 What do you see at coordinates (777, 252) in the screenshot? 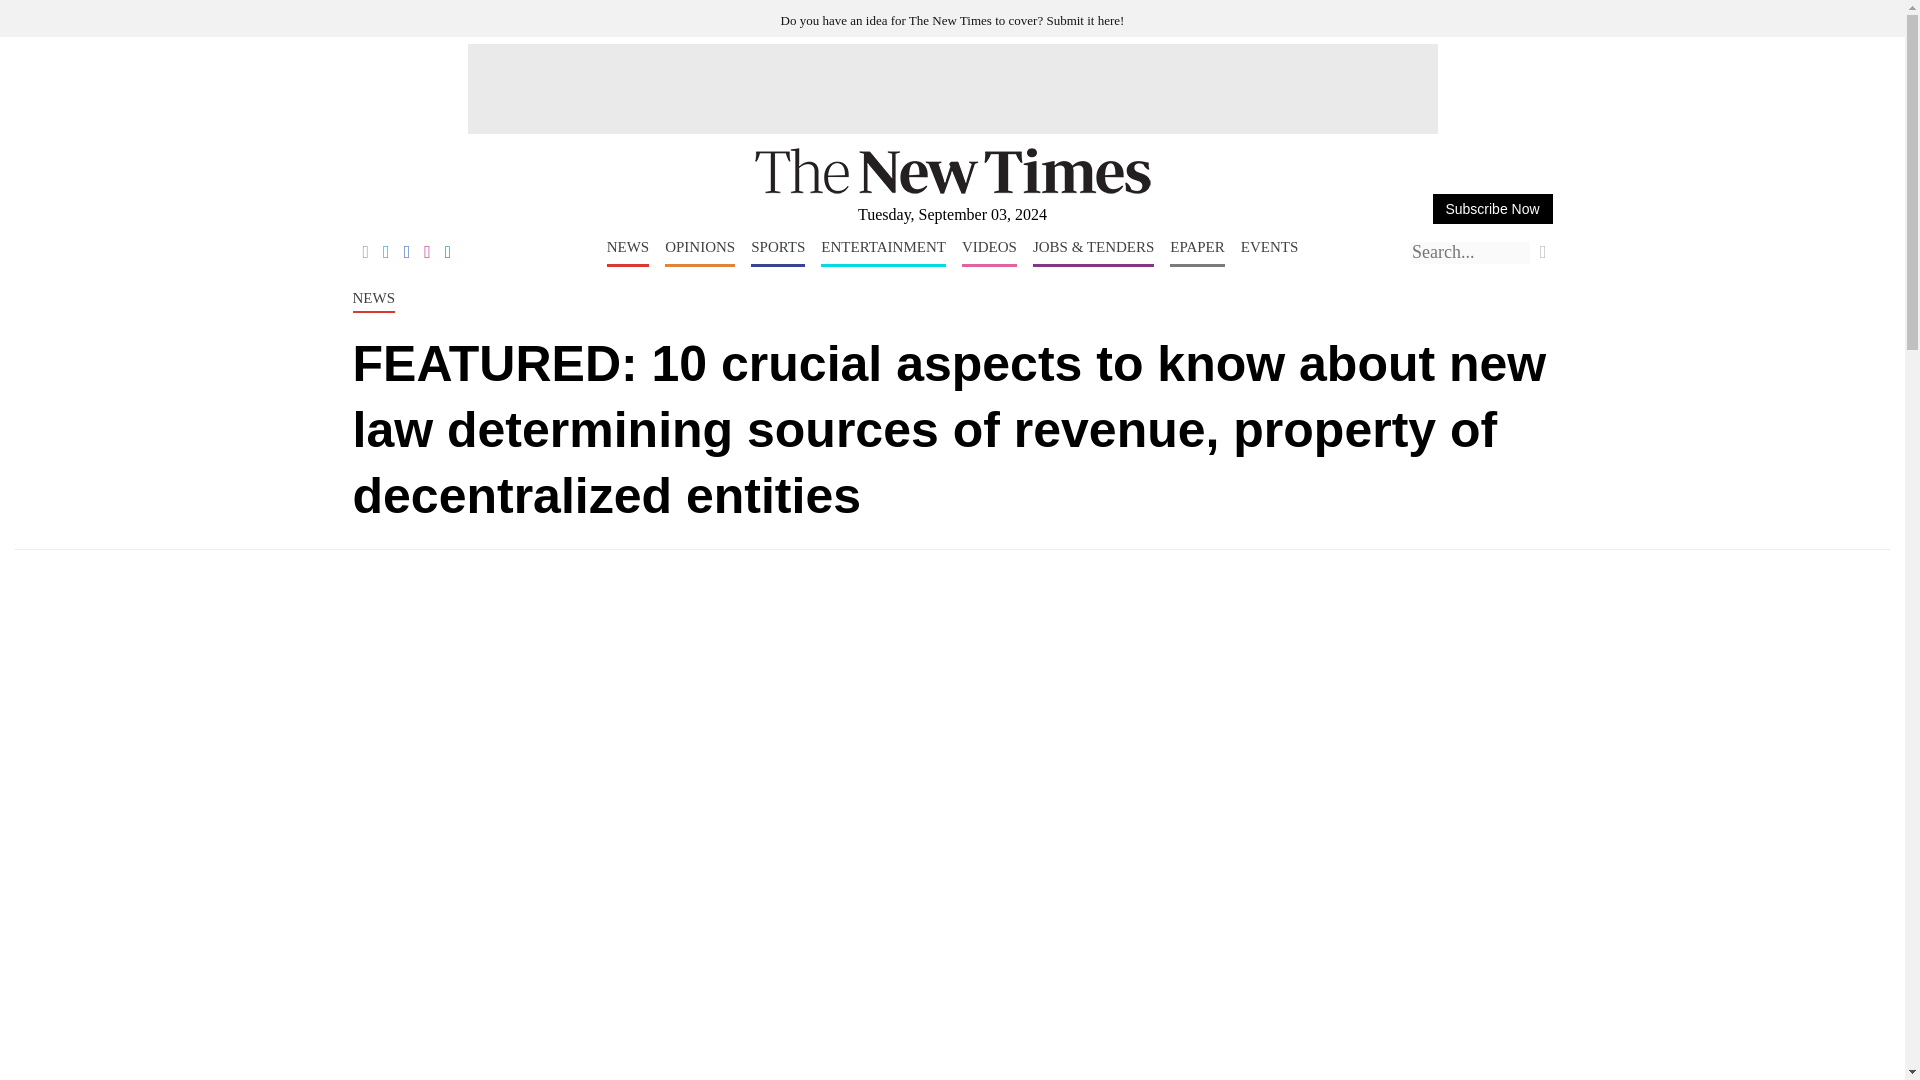
I see `SPORTS` at bounding box center [777, 252].